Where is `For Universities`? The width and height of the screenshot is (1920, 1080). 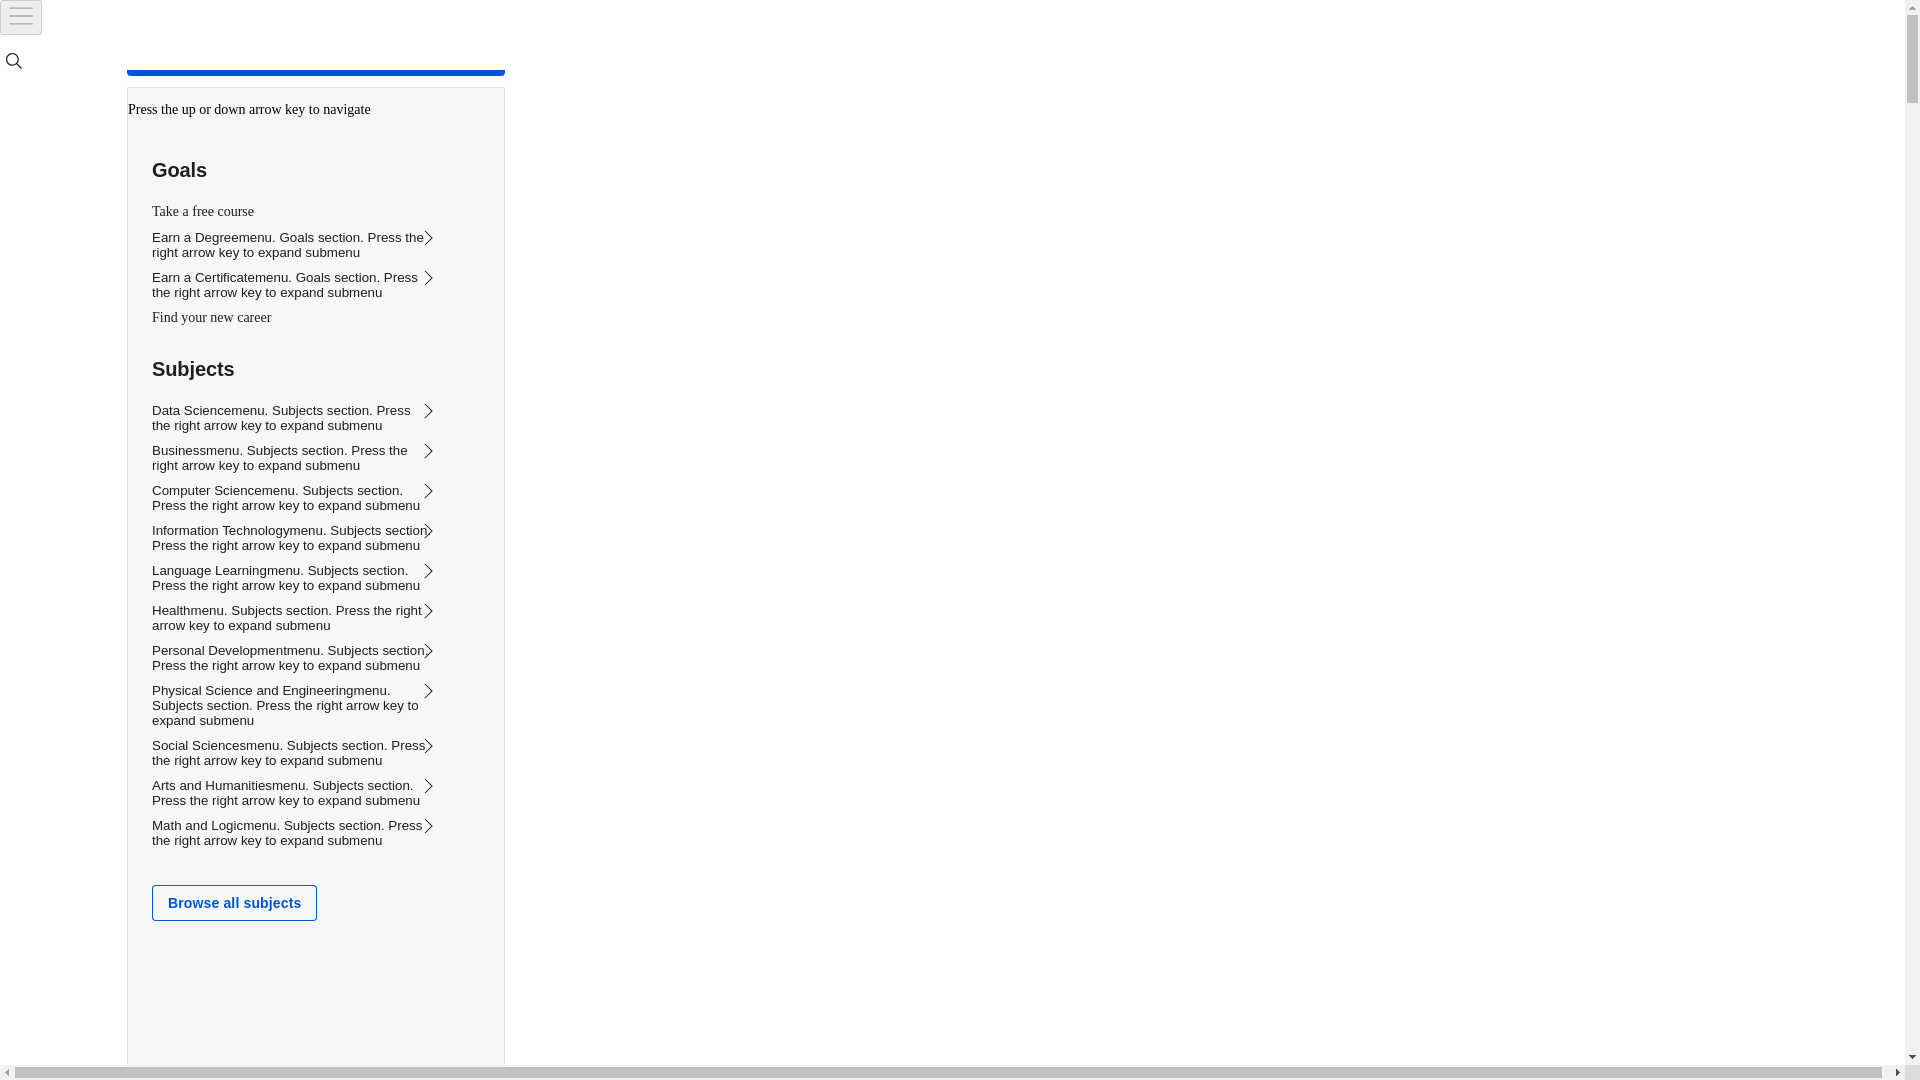 For Universities is located at coordinates (373, 36).